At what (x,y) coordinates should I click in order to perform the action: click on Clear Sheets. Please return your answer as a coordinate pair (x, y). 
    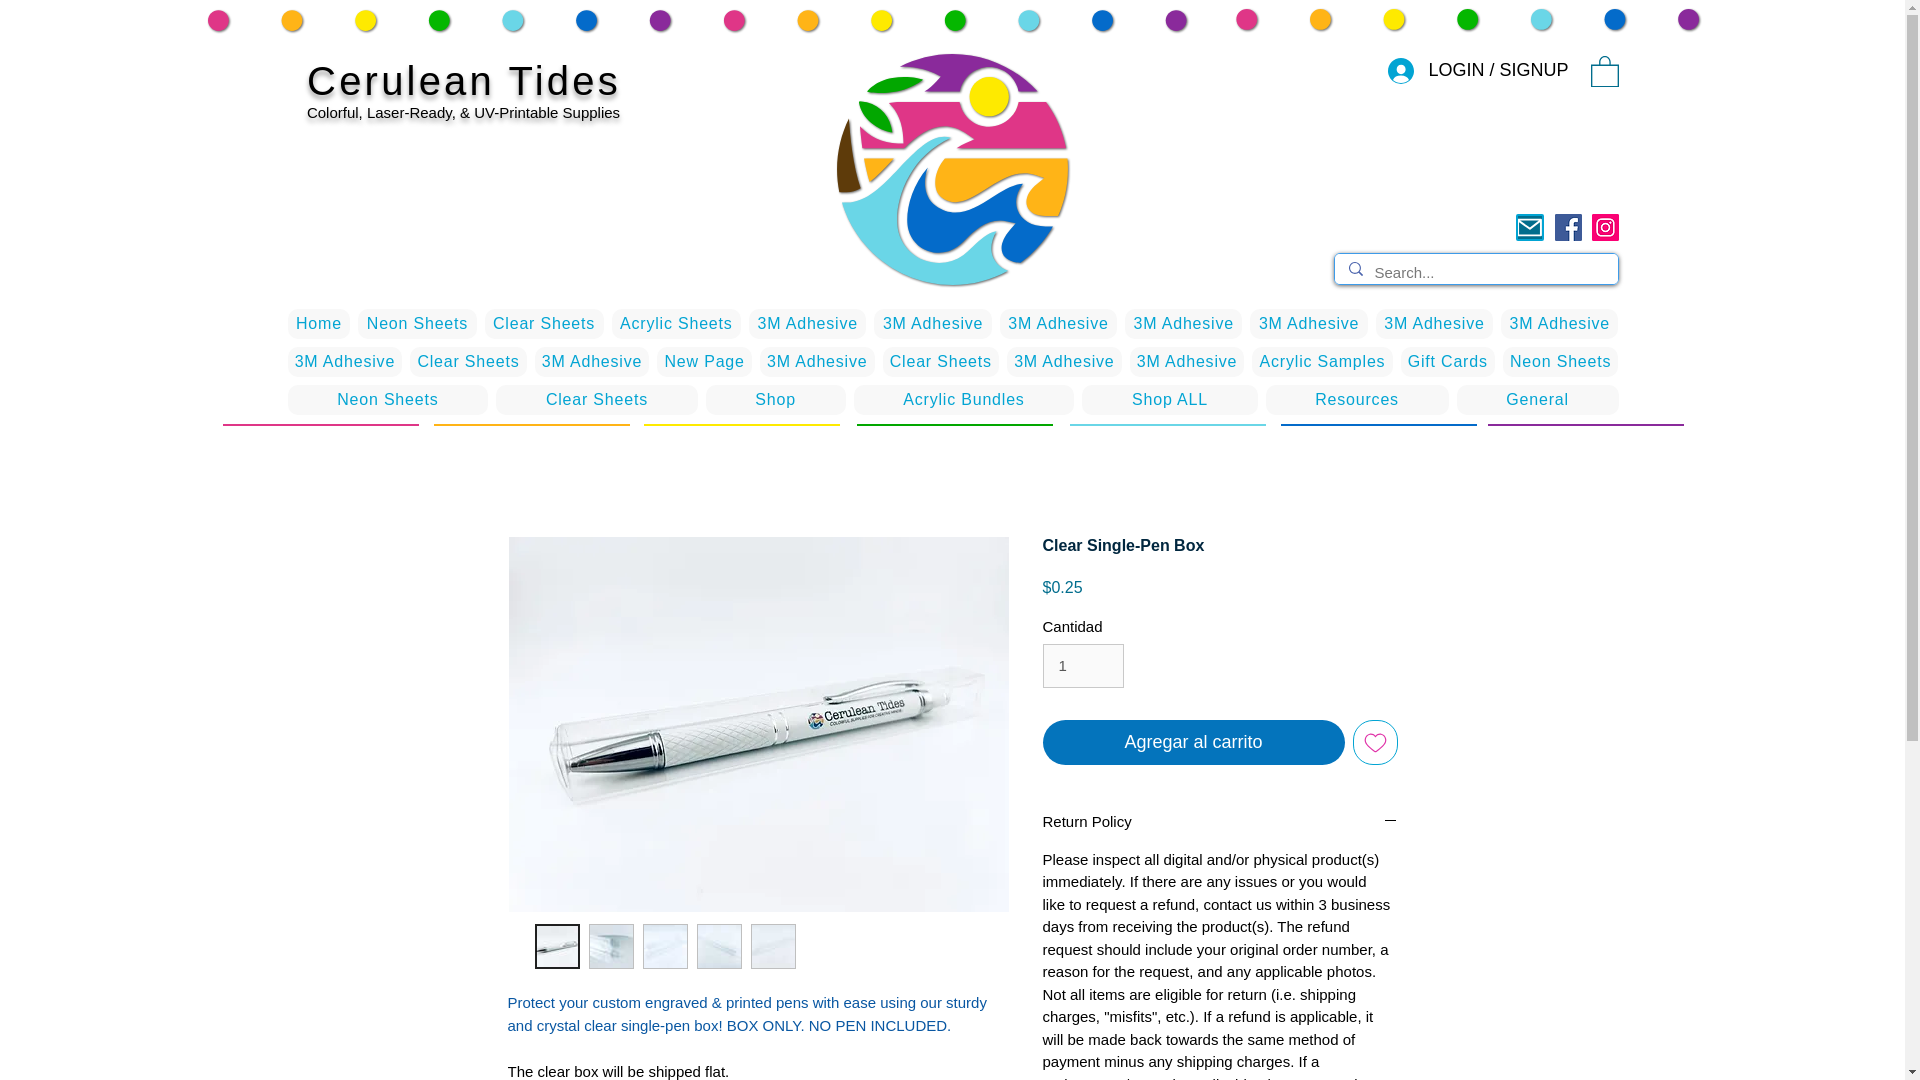
    Looking at the image, I should click on (544, 324).